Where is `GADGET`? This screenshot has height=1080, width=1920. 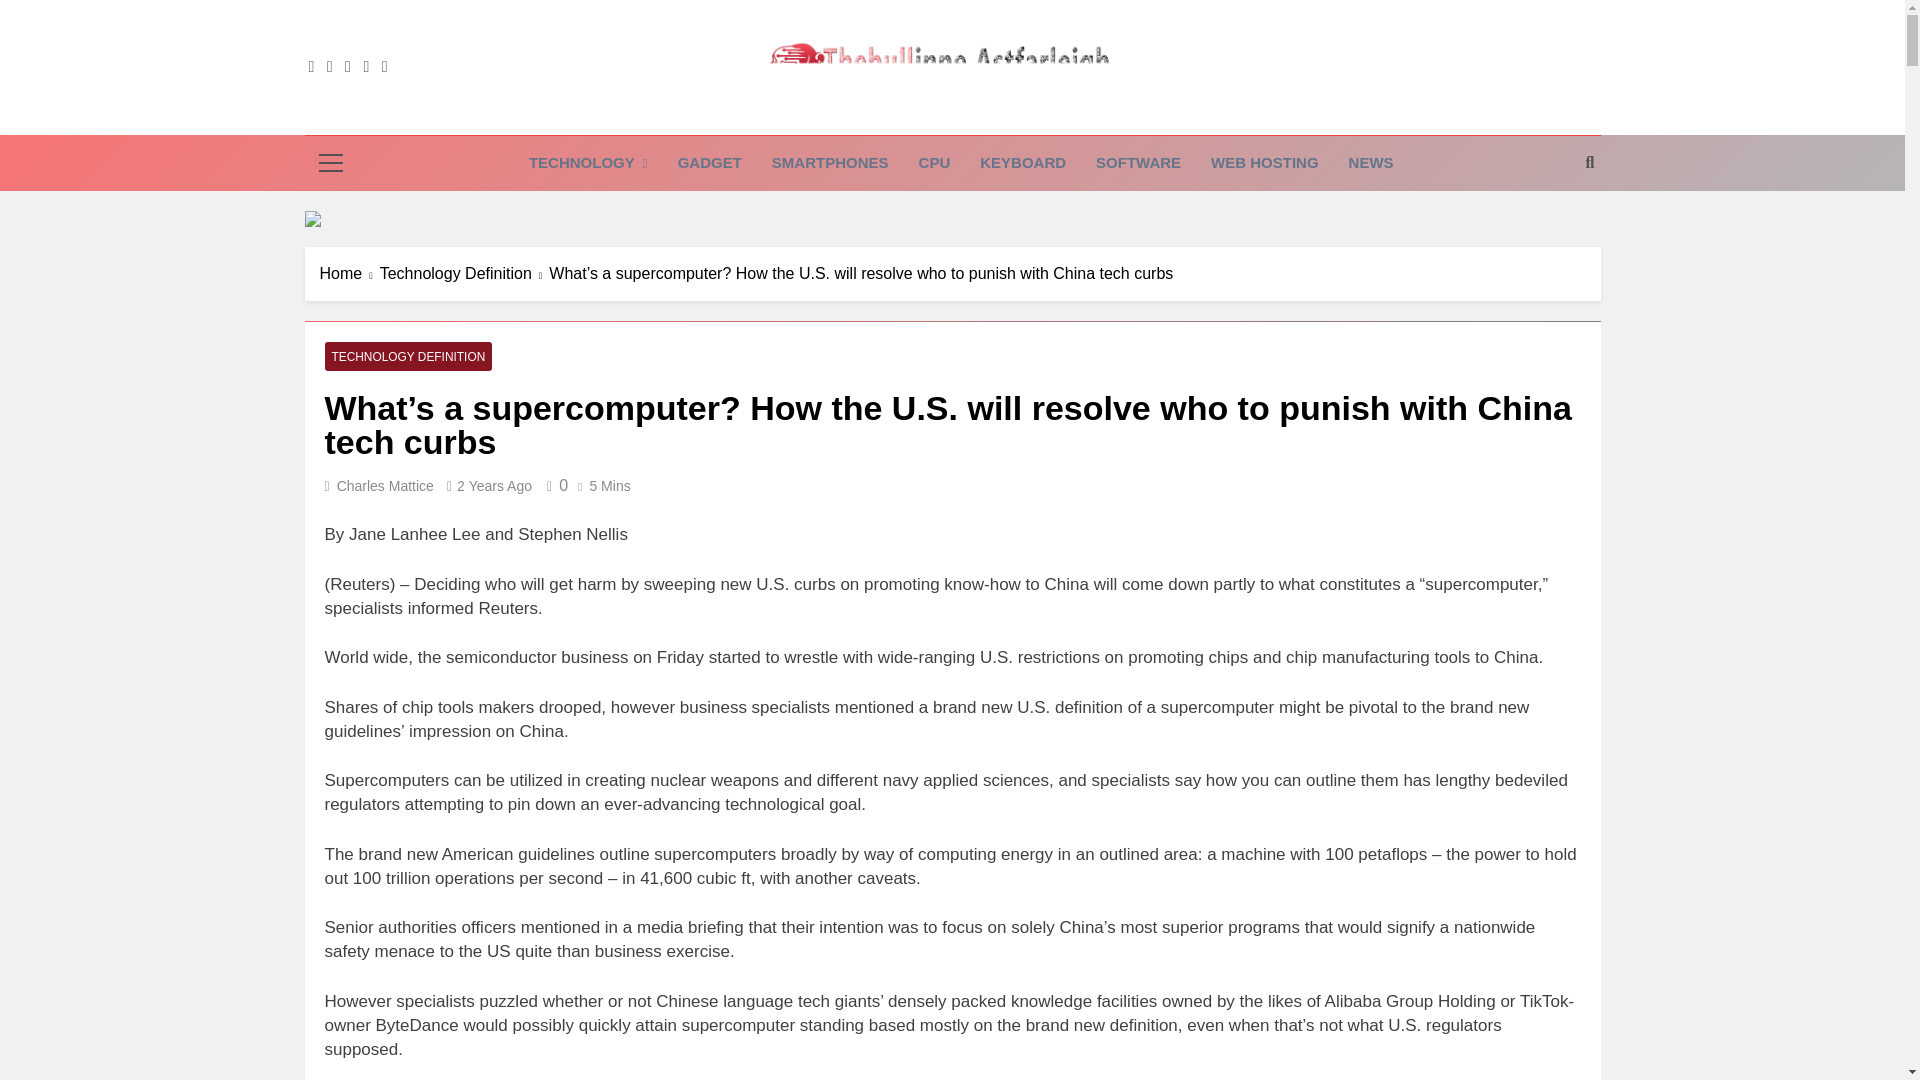 GADGET is located at coordinates (709, 163).